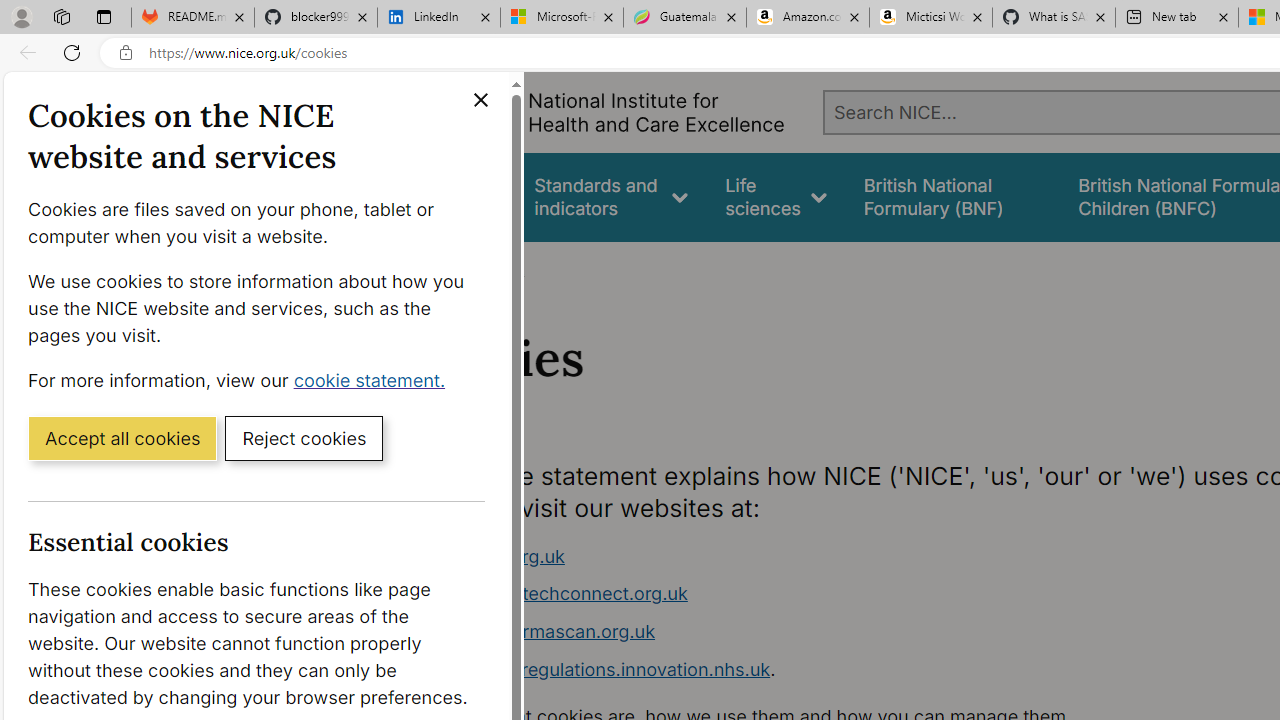  What do you see at coordinates (434, 268) in the screenshot?
I see `Home>` at bounding box center [434, 268].